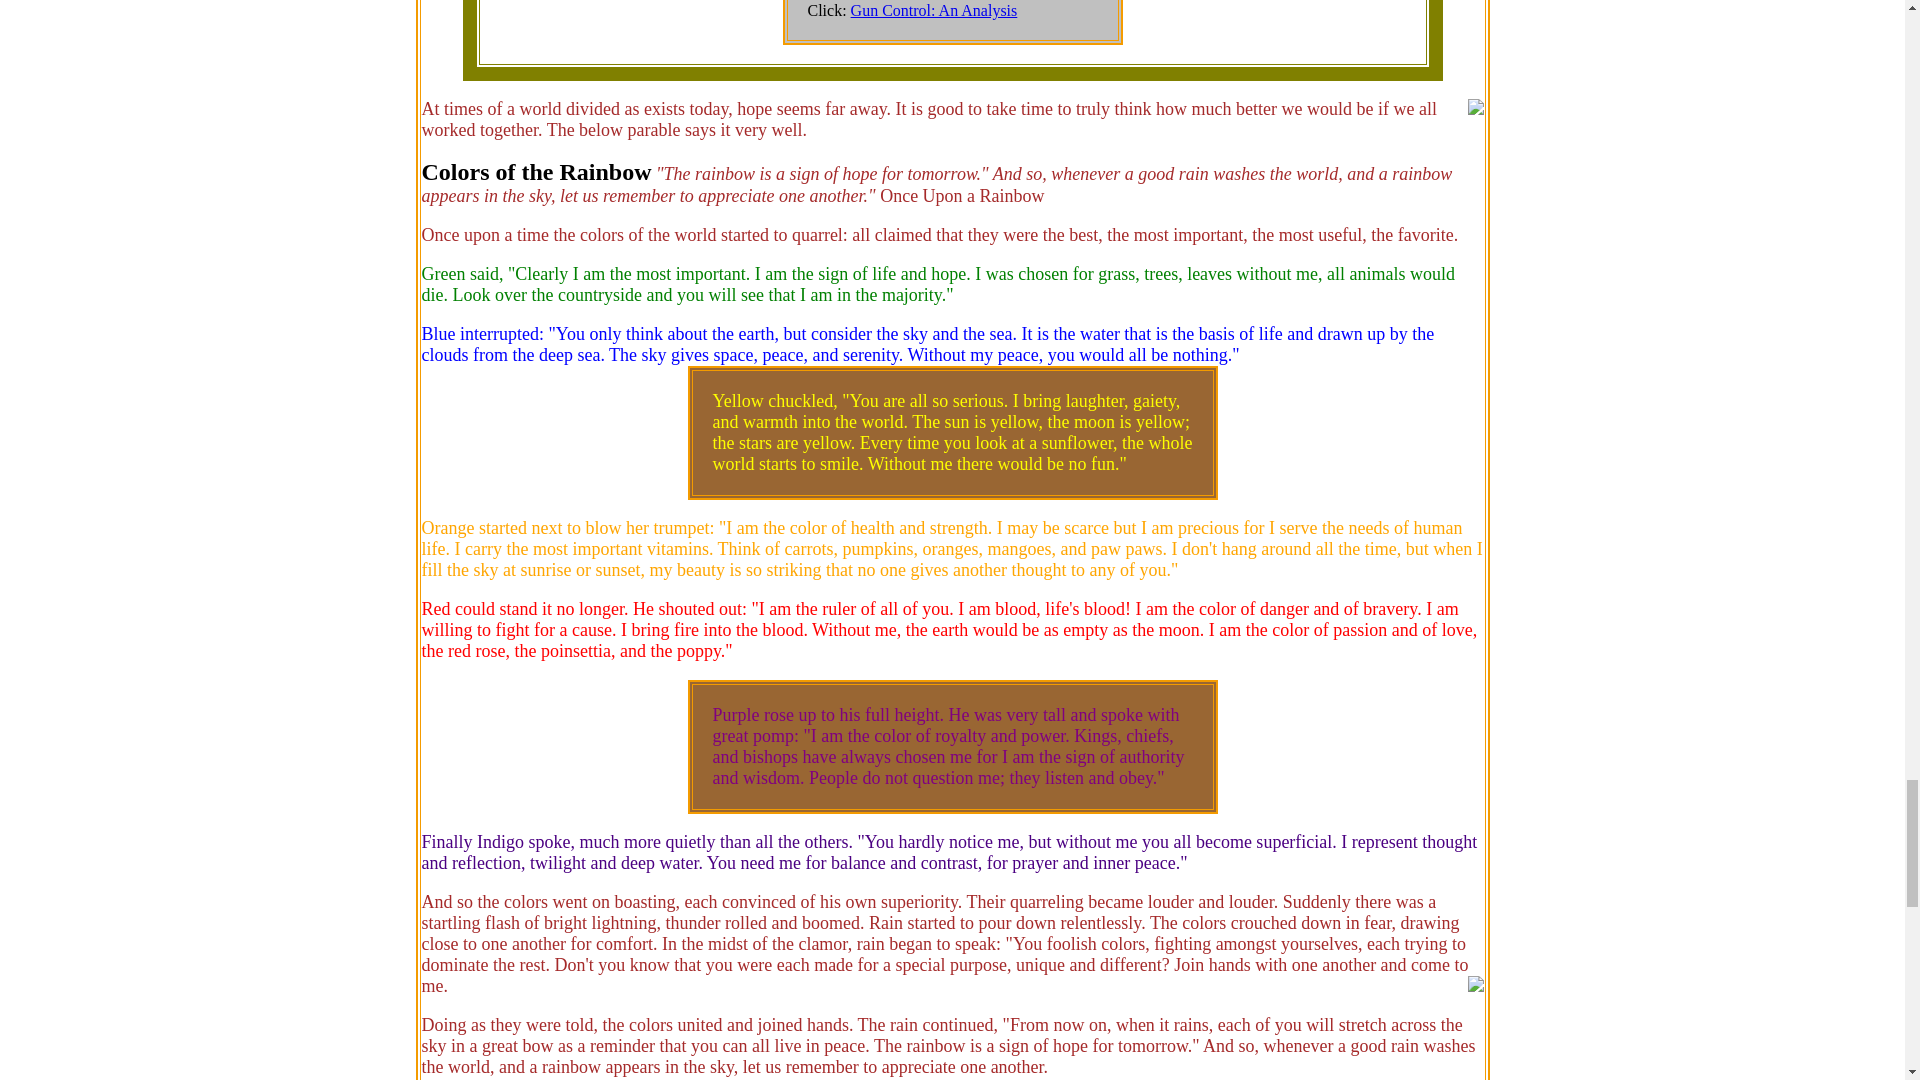 The width and height of the screenshot is (1920, 1080). Describe the element at coordinates (934, 10) in the screenshot. I see `Gun Control: An Analysis` at that location.